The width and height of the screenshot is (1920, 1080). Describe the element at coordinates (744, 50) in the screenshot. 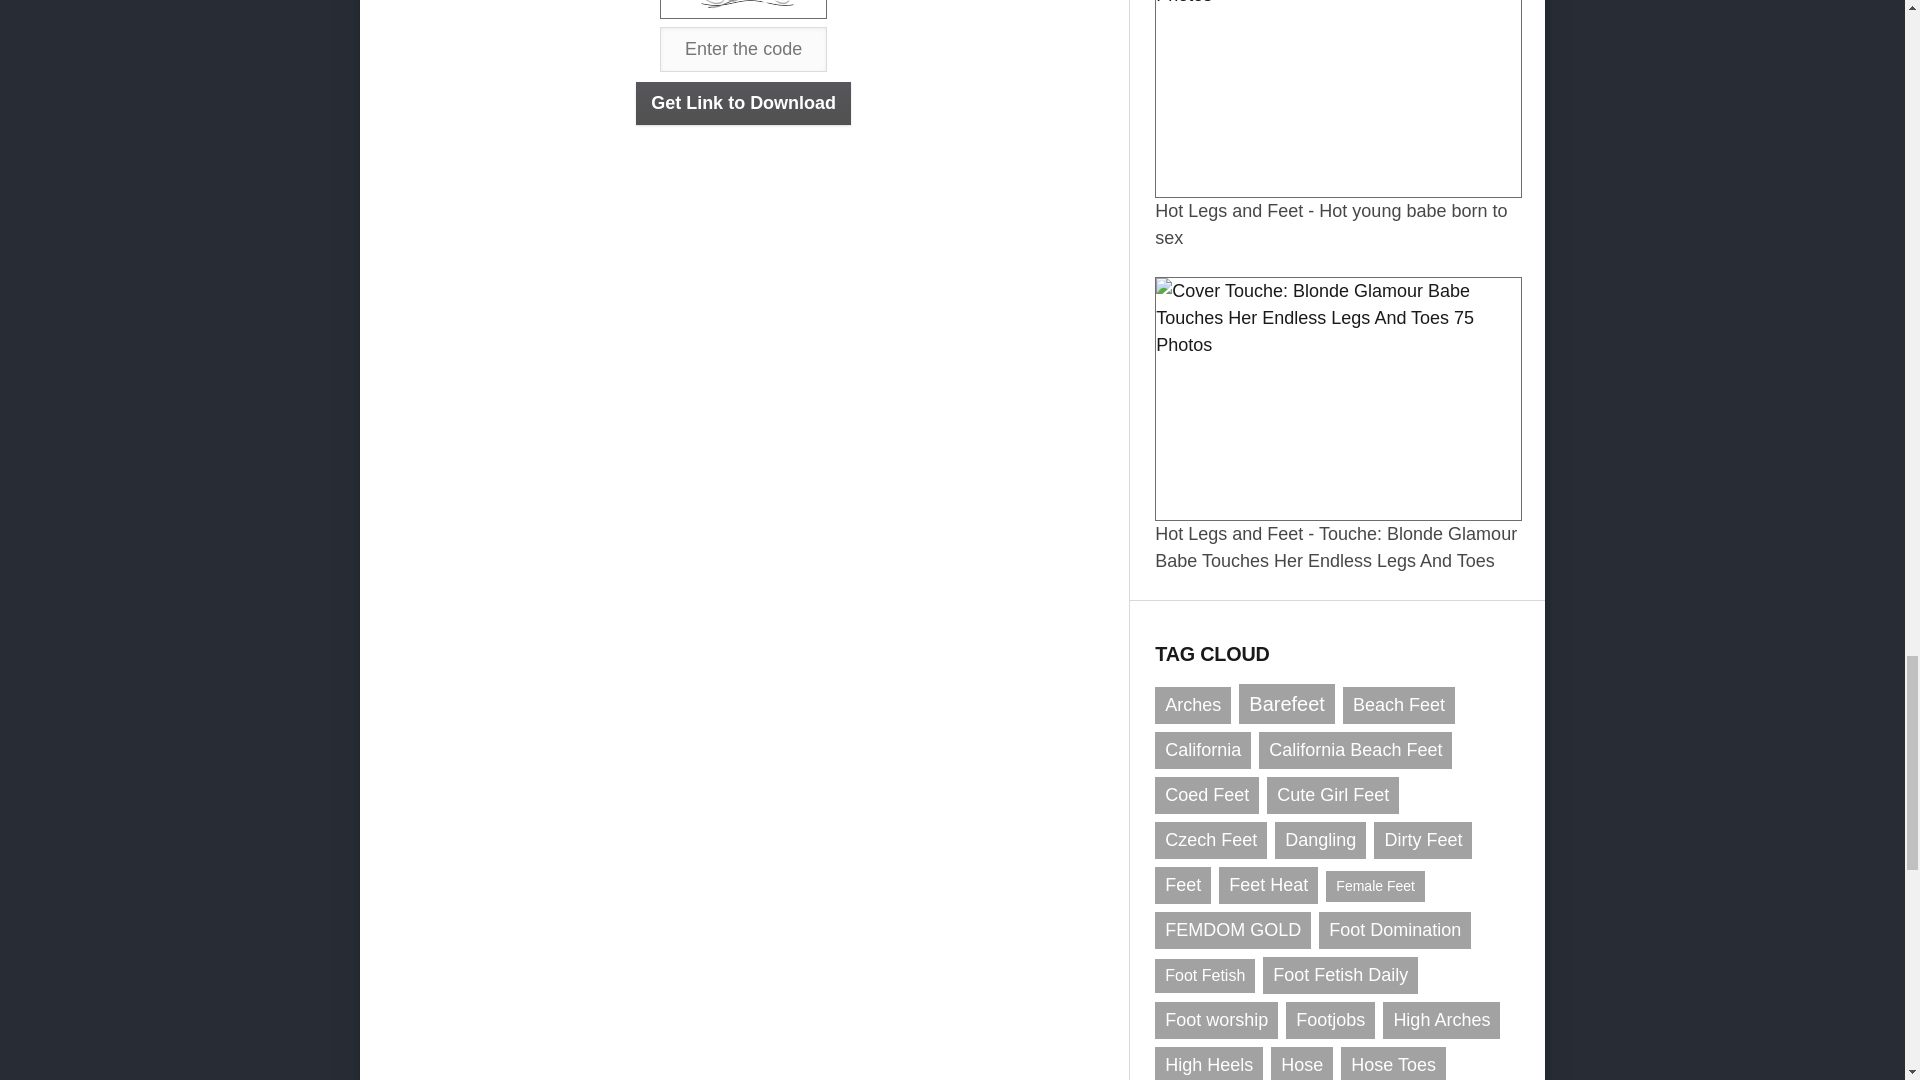

I see `Enter the code from the image` at that location.